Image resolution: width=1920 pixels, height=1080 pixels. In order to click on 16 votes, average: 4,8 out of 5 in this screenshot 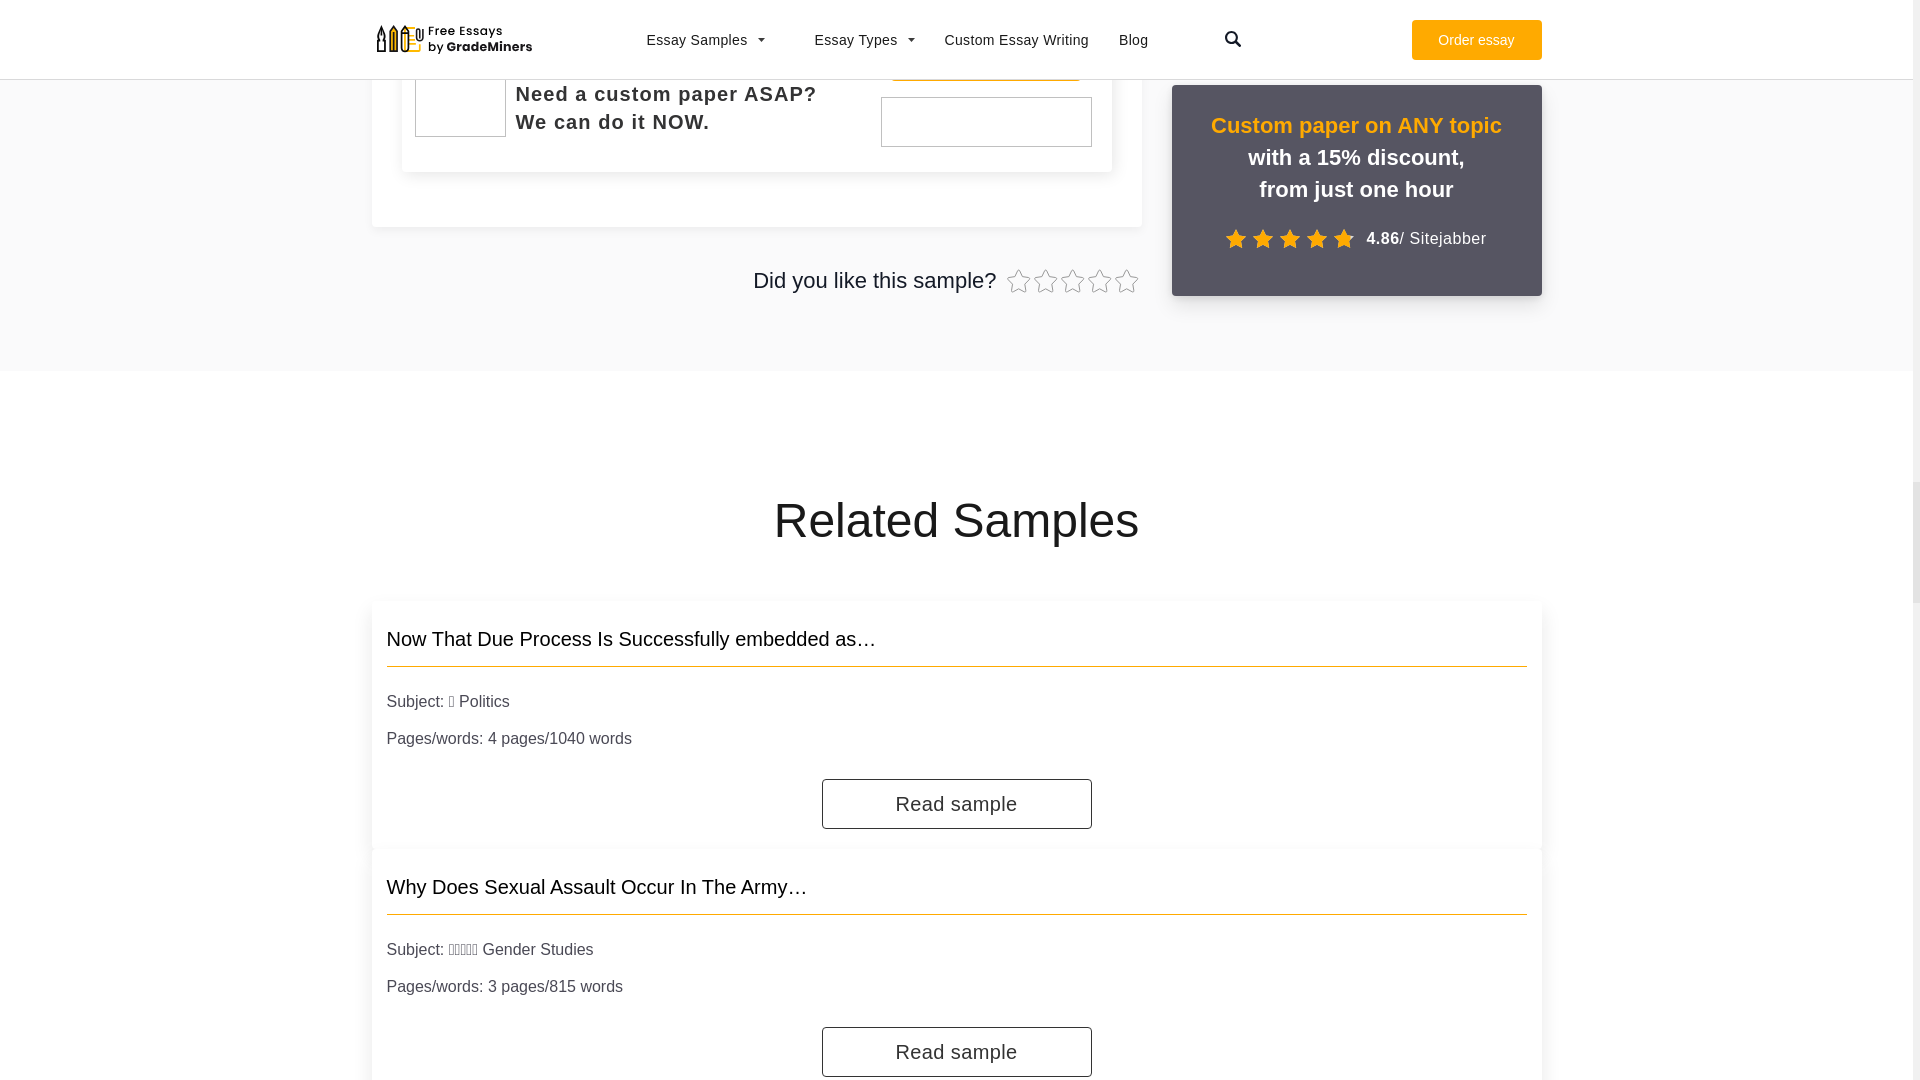, I will do `click(1019, 280)`.